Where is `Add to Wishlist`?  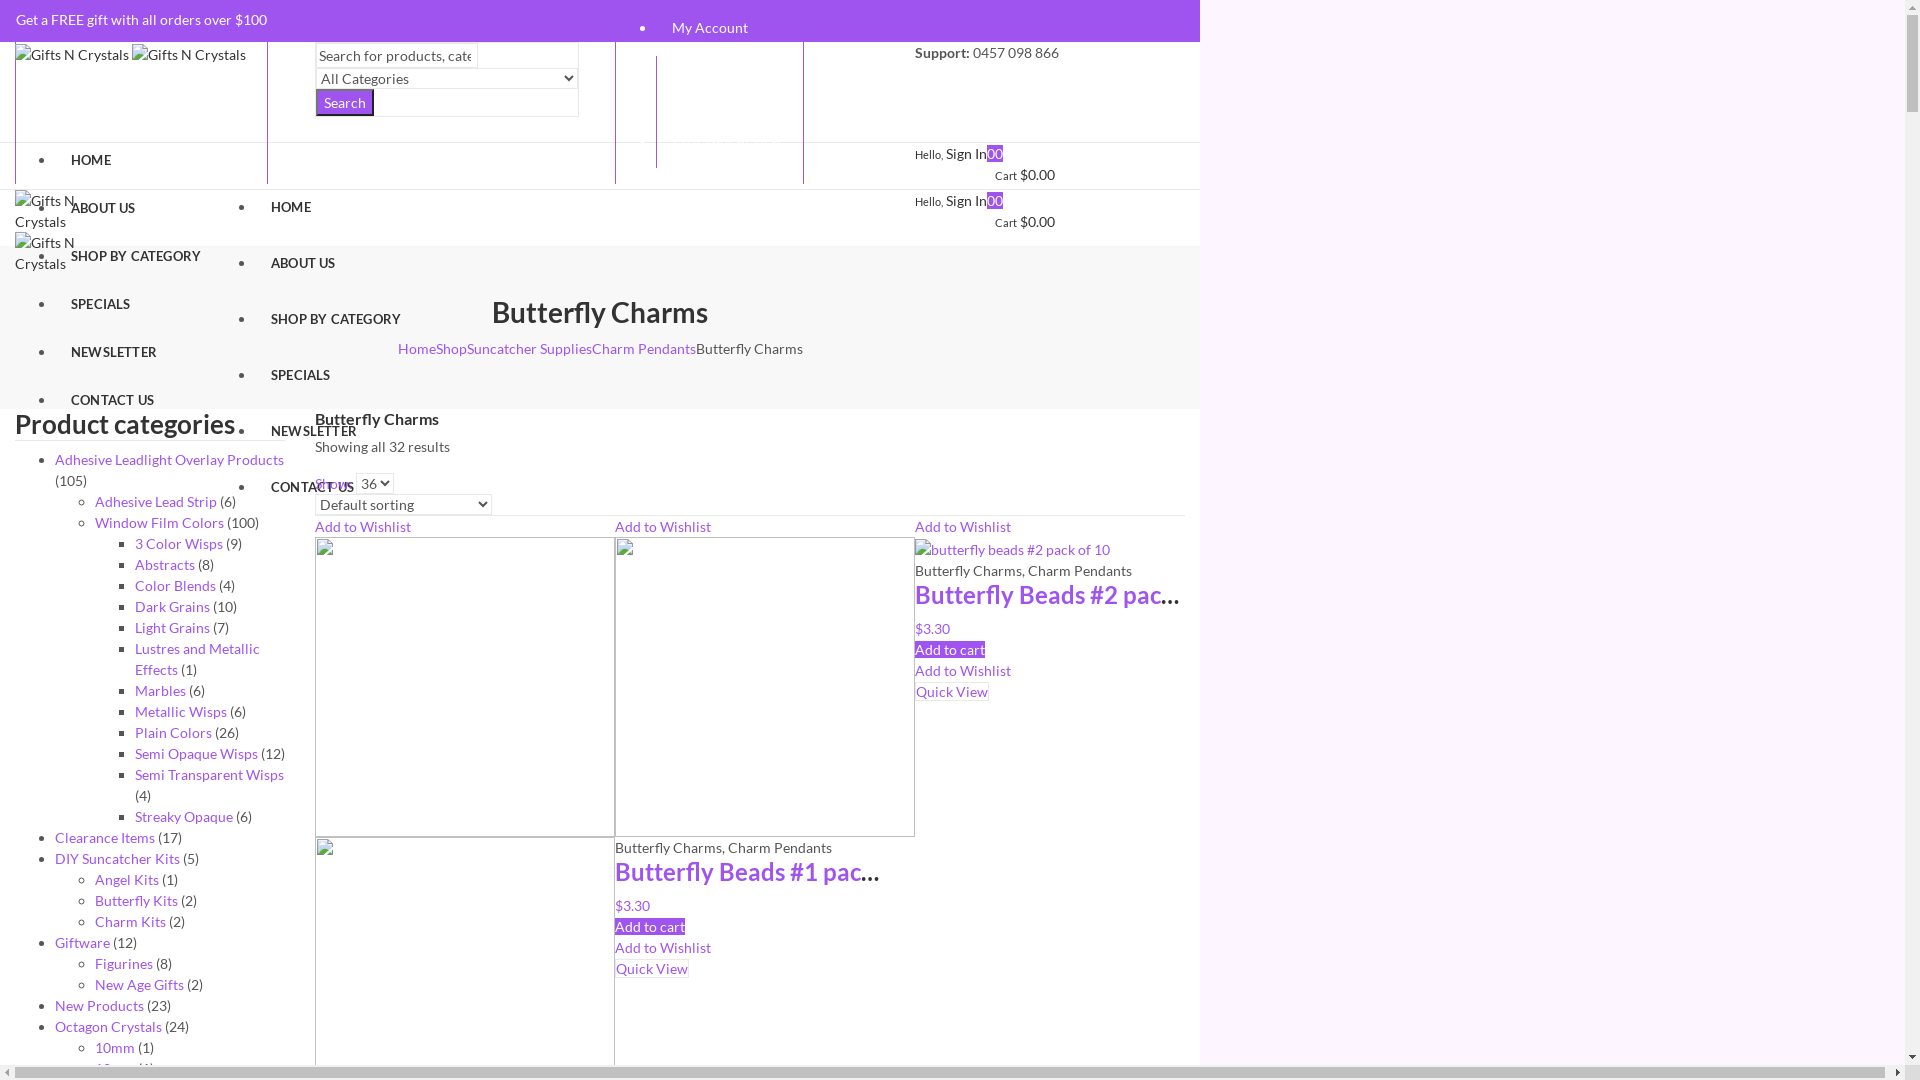 Add to Wishlist is located at coordinates (363, 526).